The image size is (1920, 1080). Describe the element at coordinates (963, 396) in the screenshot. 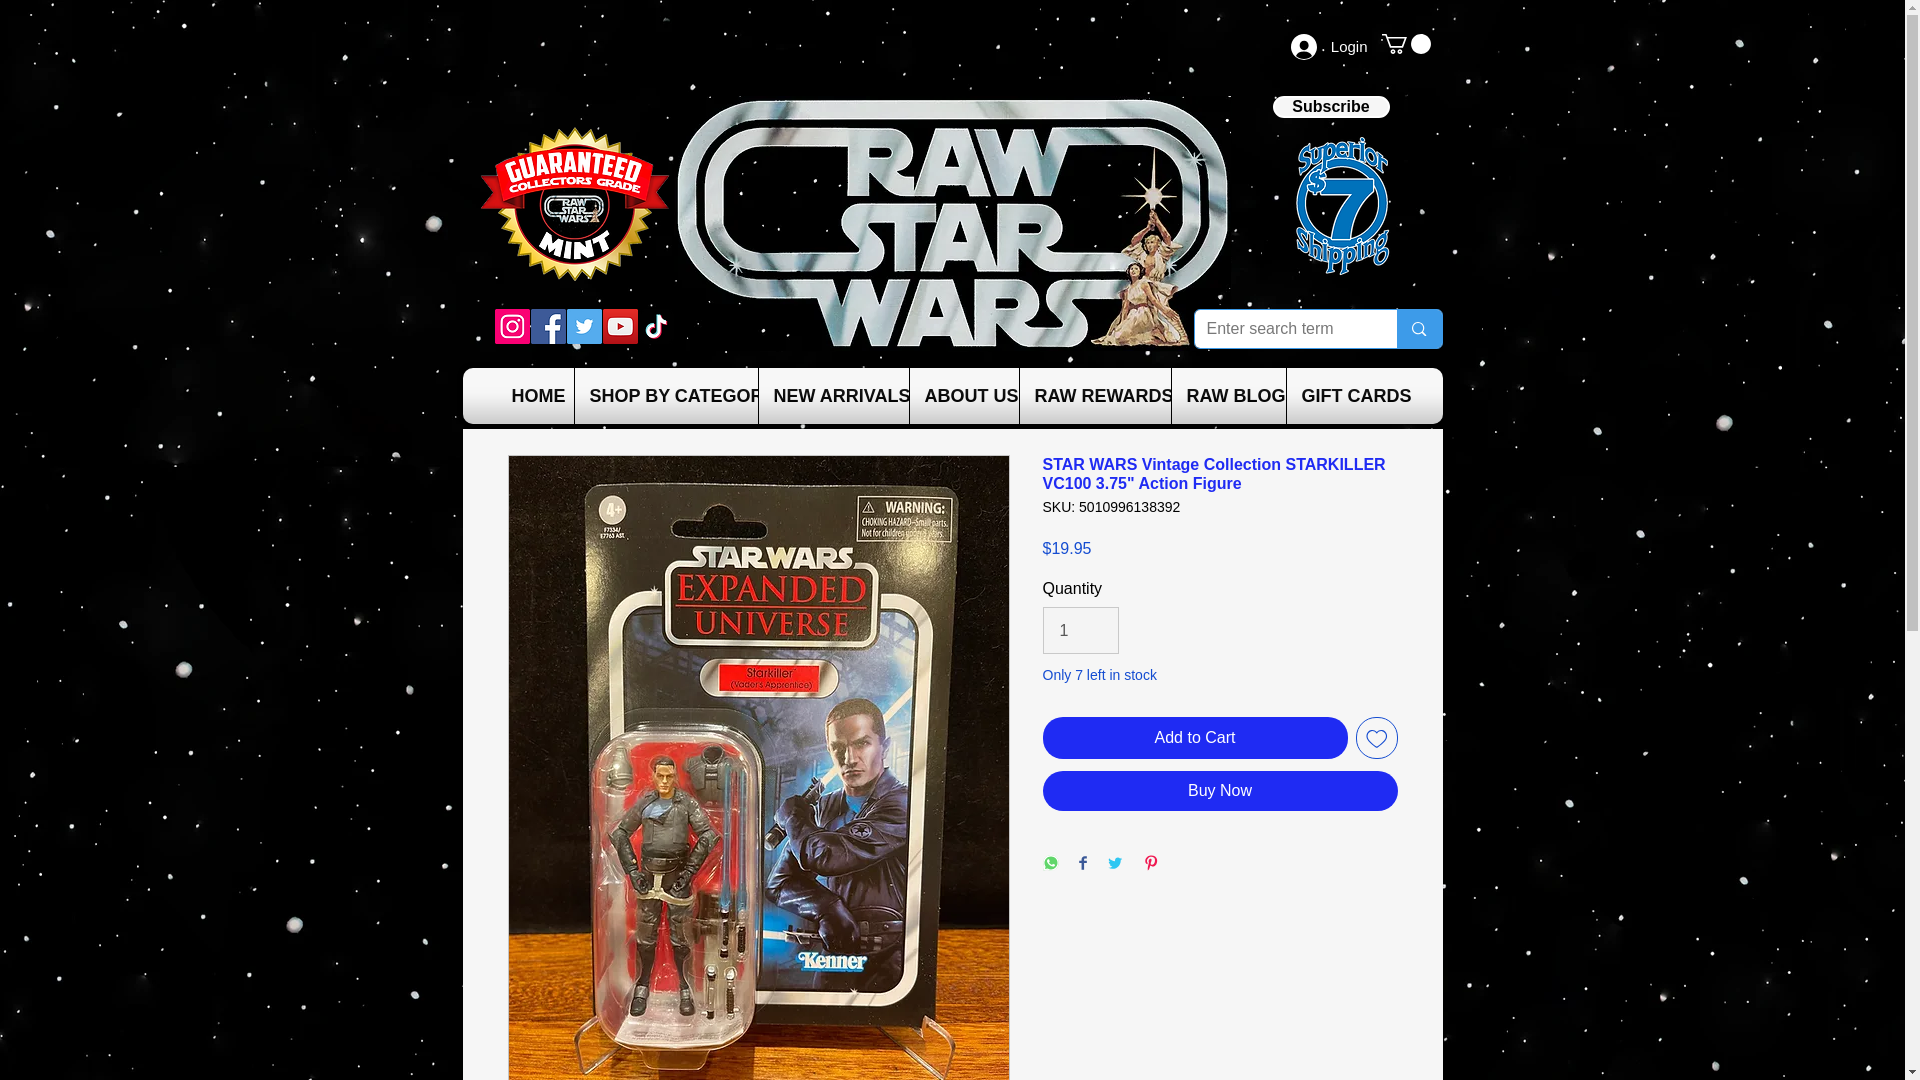

I see `ABOUT US` at that location.